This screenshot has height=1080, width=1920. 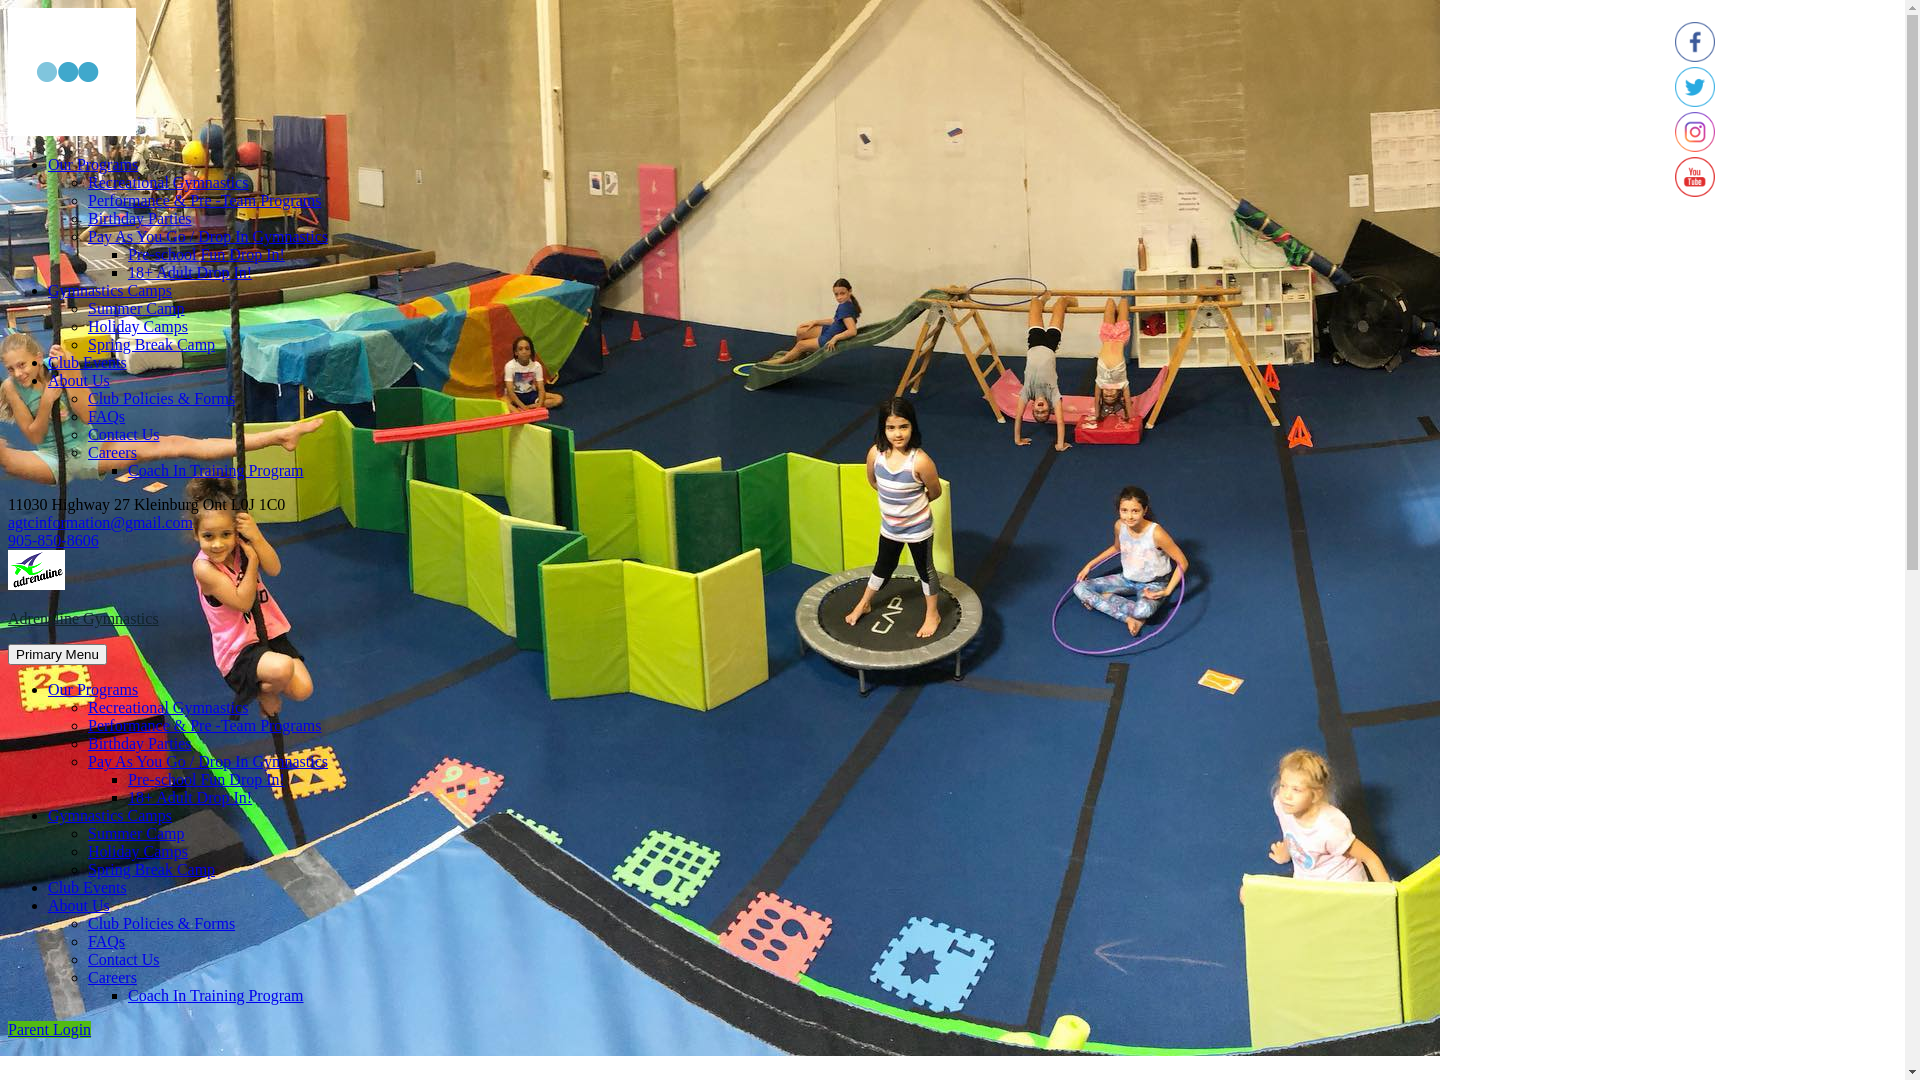 What do you see at coordinates (206, 254) in the screenshot?
I see `Pre-school Fun Drop In!` at bounding box center [206, 254].